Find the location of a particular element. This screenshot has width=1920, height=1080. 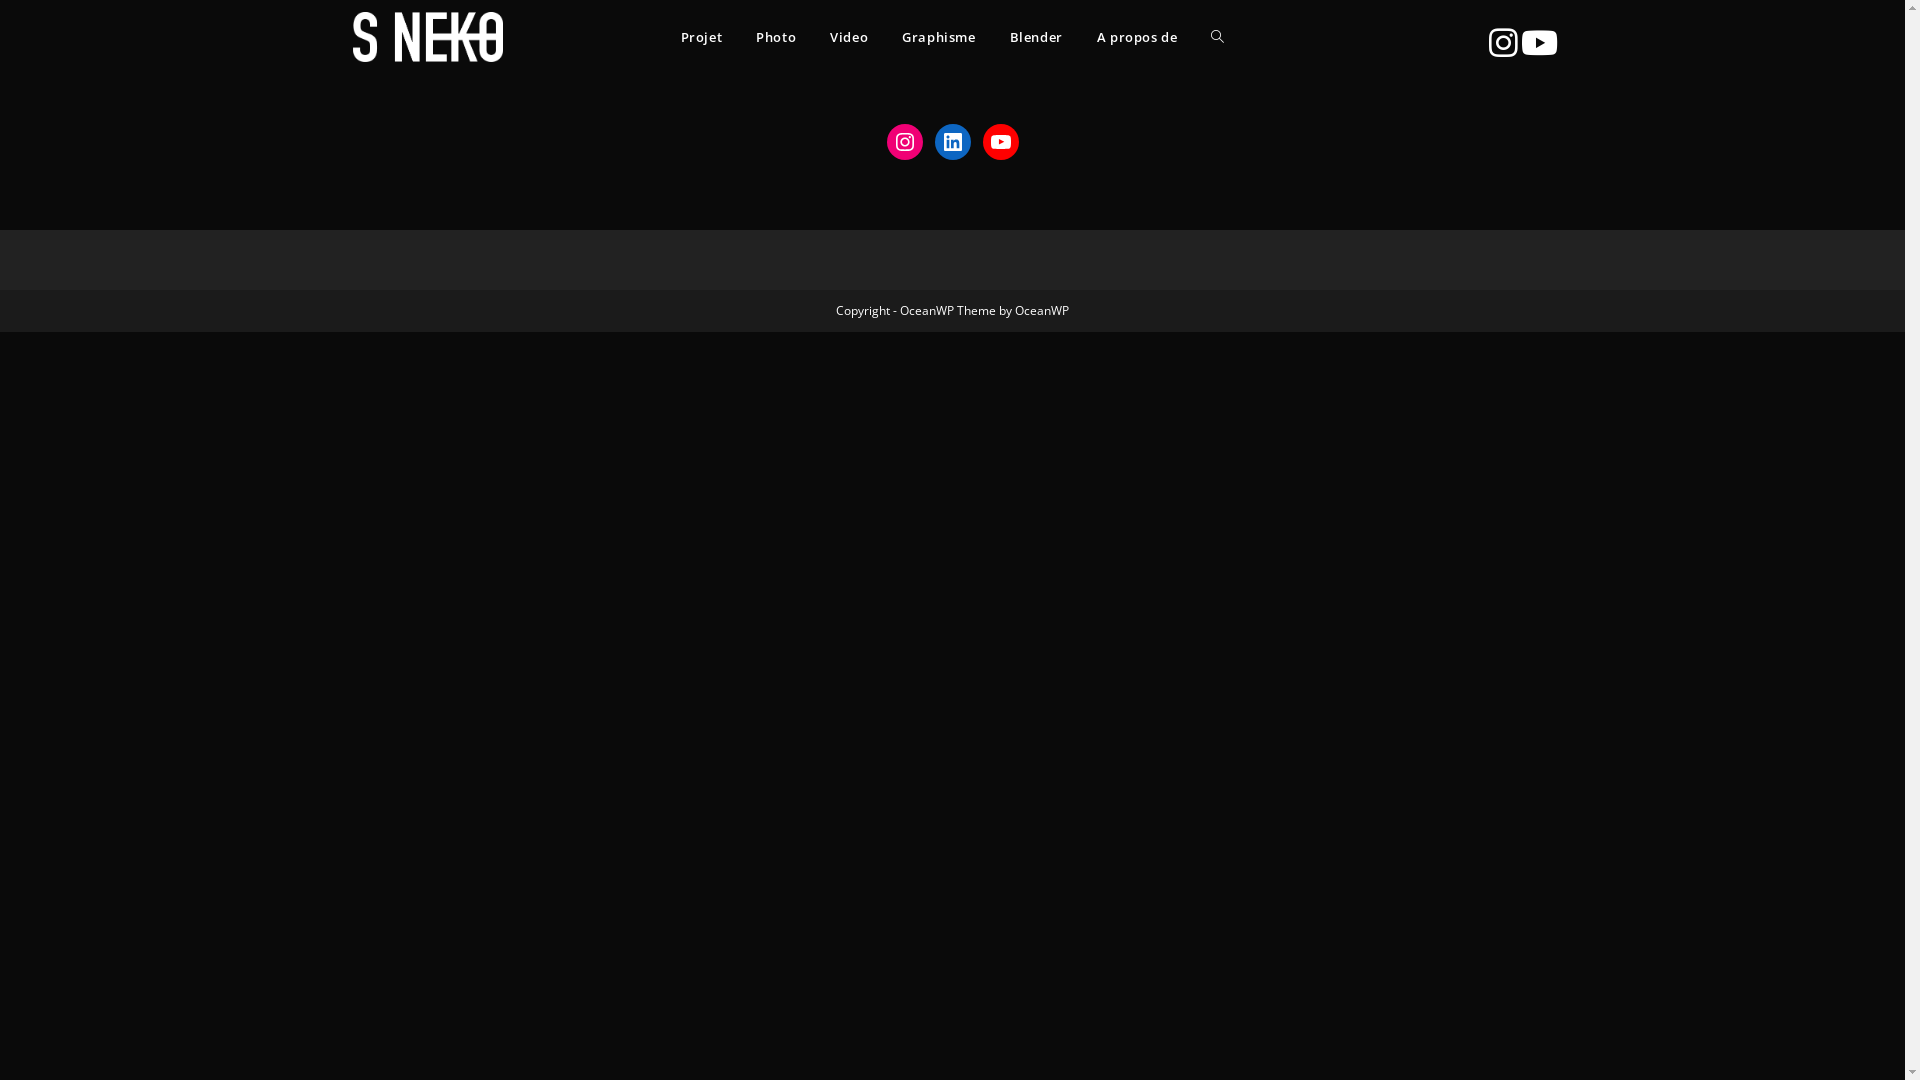

A propos de is located at coordinates (1138, 37).